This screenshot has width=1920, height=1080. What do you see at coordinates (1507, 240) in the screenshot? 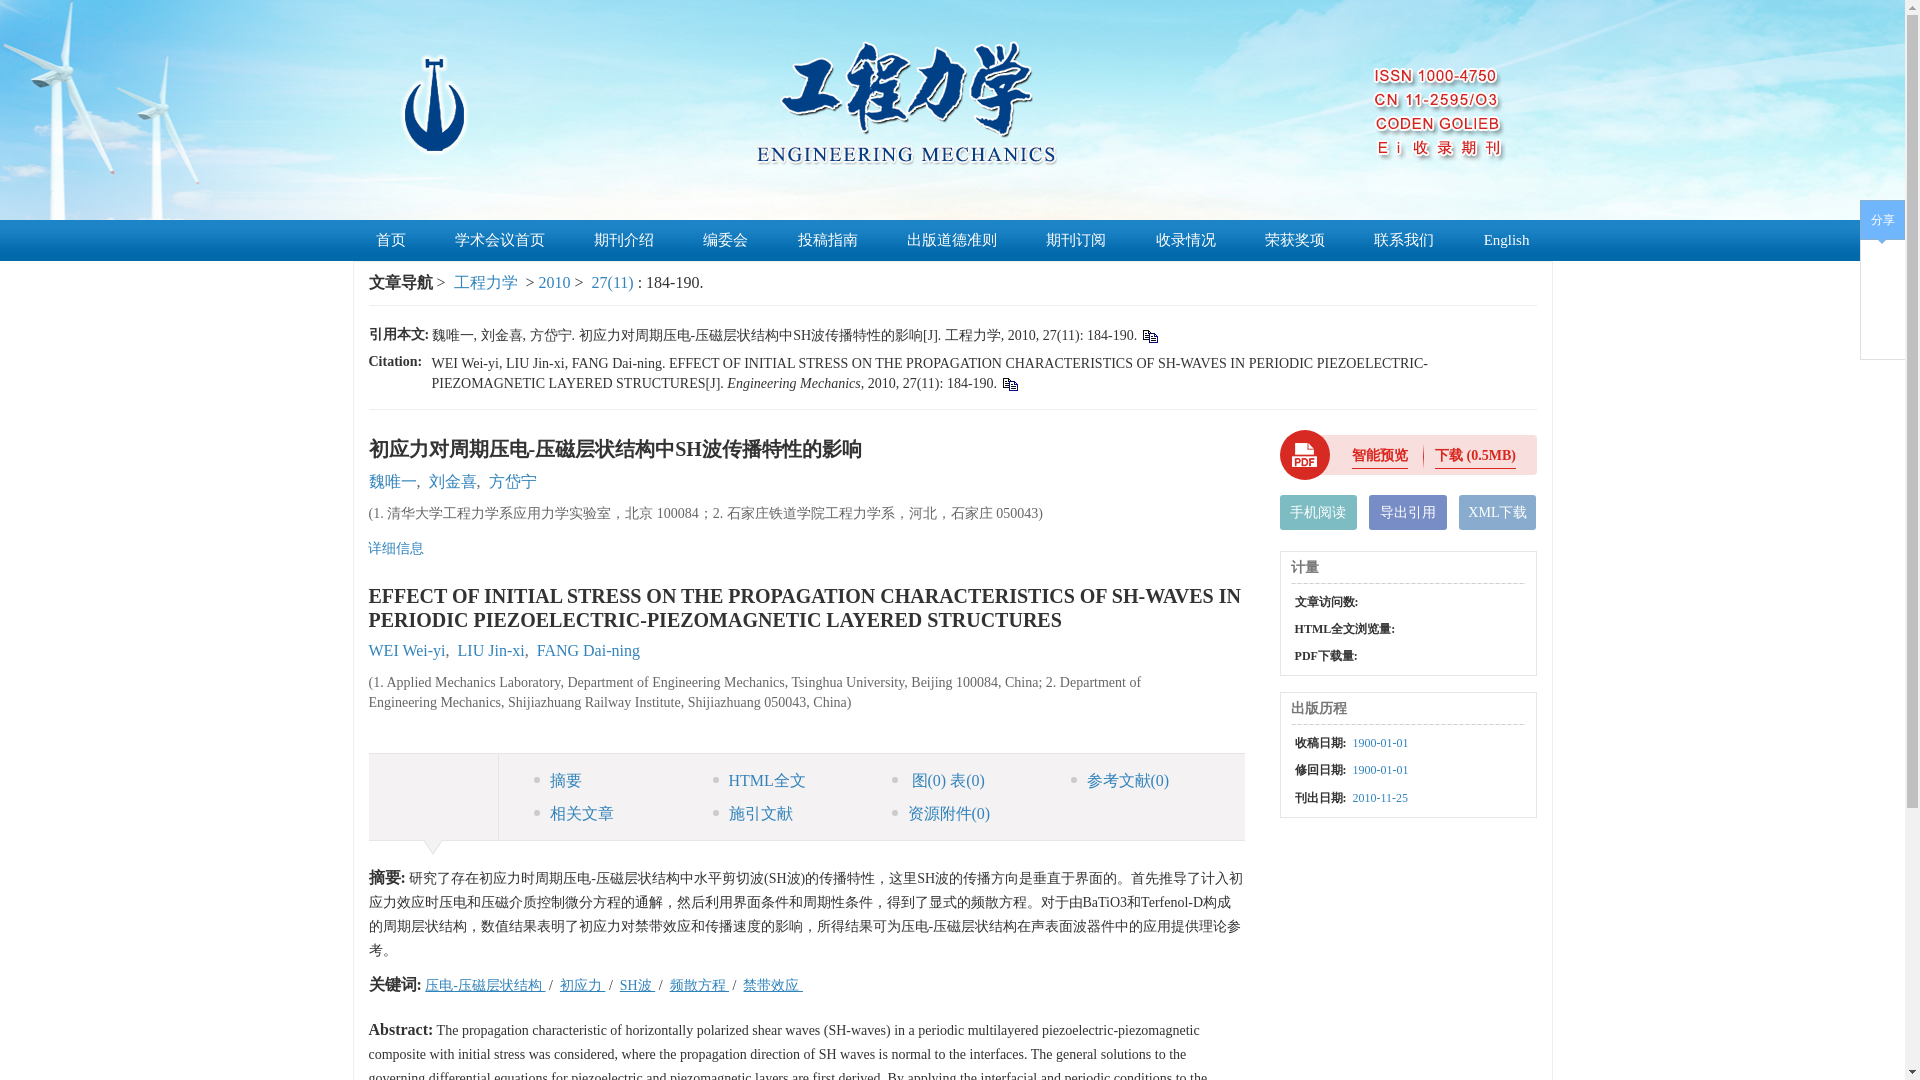
I see `English` at bounding box center [1507, 240].